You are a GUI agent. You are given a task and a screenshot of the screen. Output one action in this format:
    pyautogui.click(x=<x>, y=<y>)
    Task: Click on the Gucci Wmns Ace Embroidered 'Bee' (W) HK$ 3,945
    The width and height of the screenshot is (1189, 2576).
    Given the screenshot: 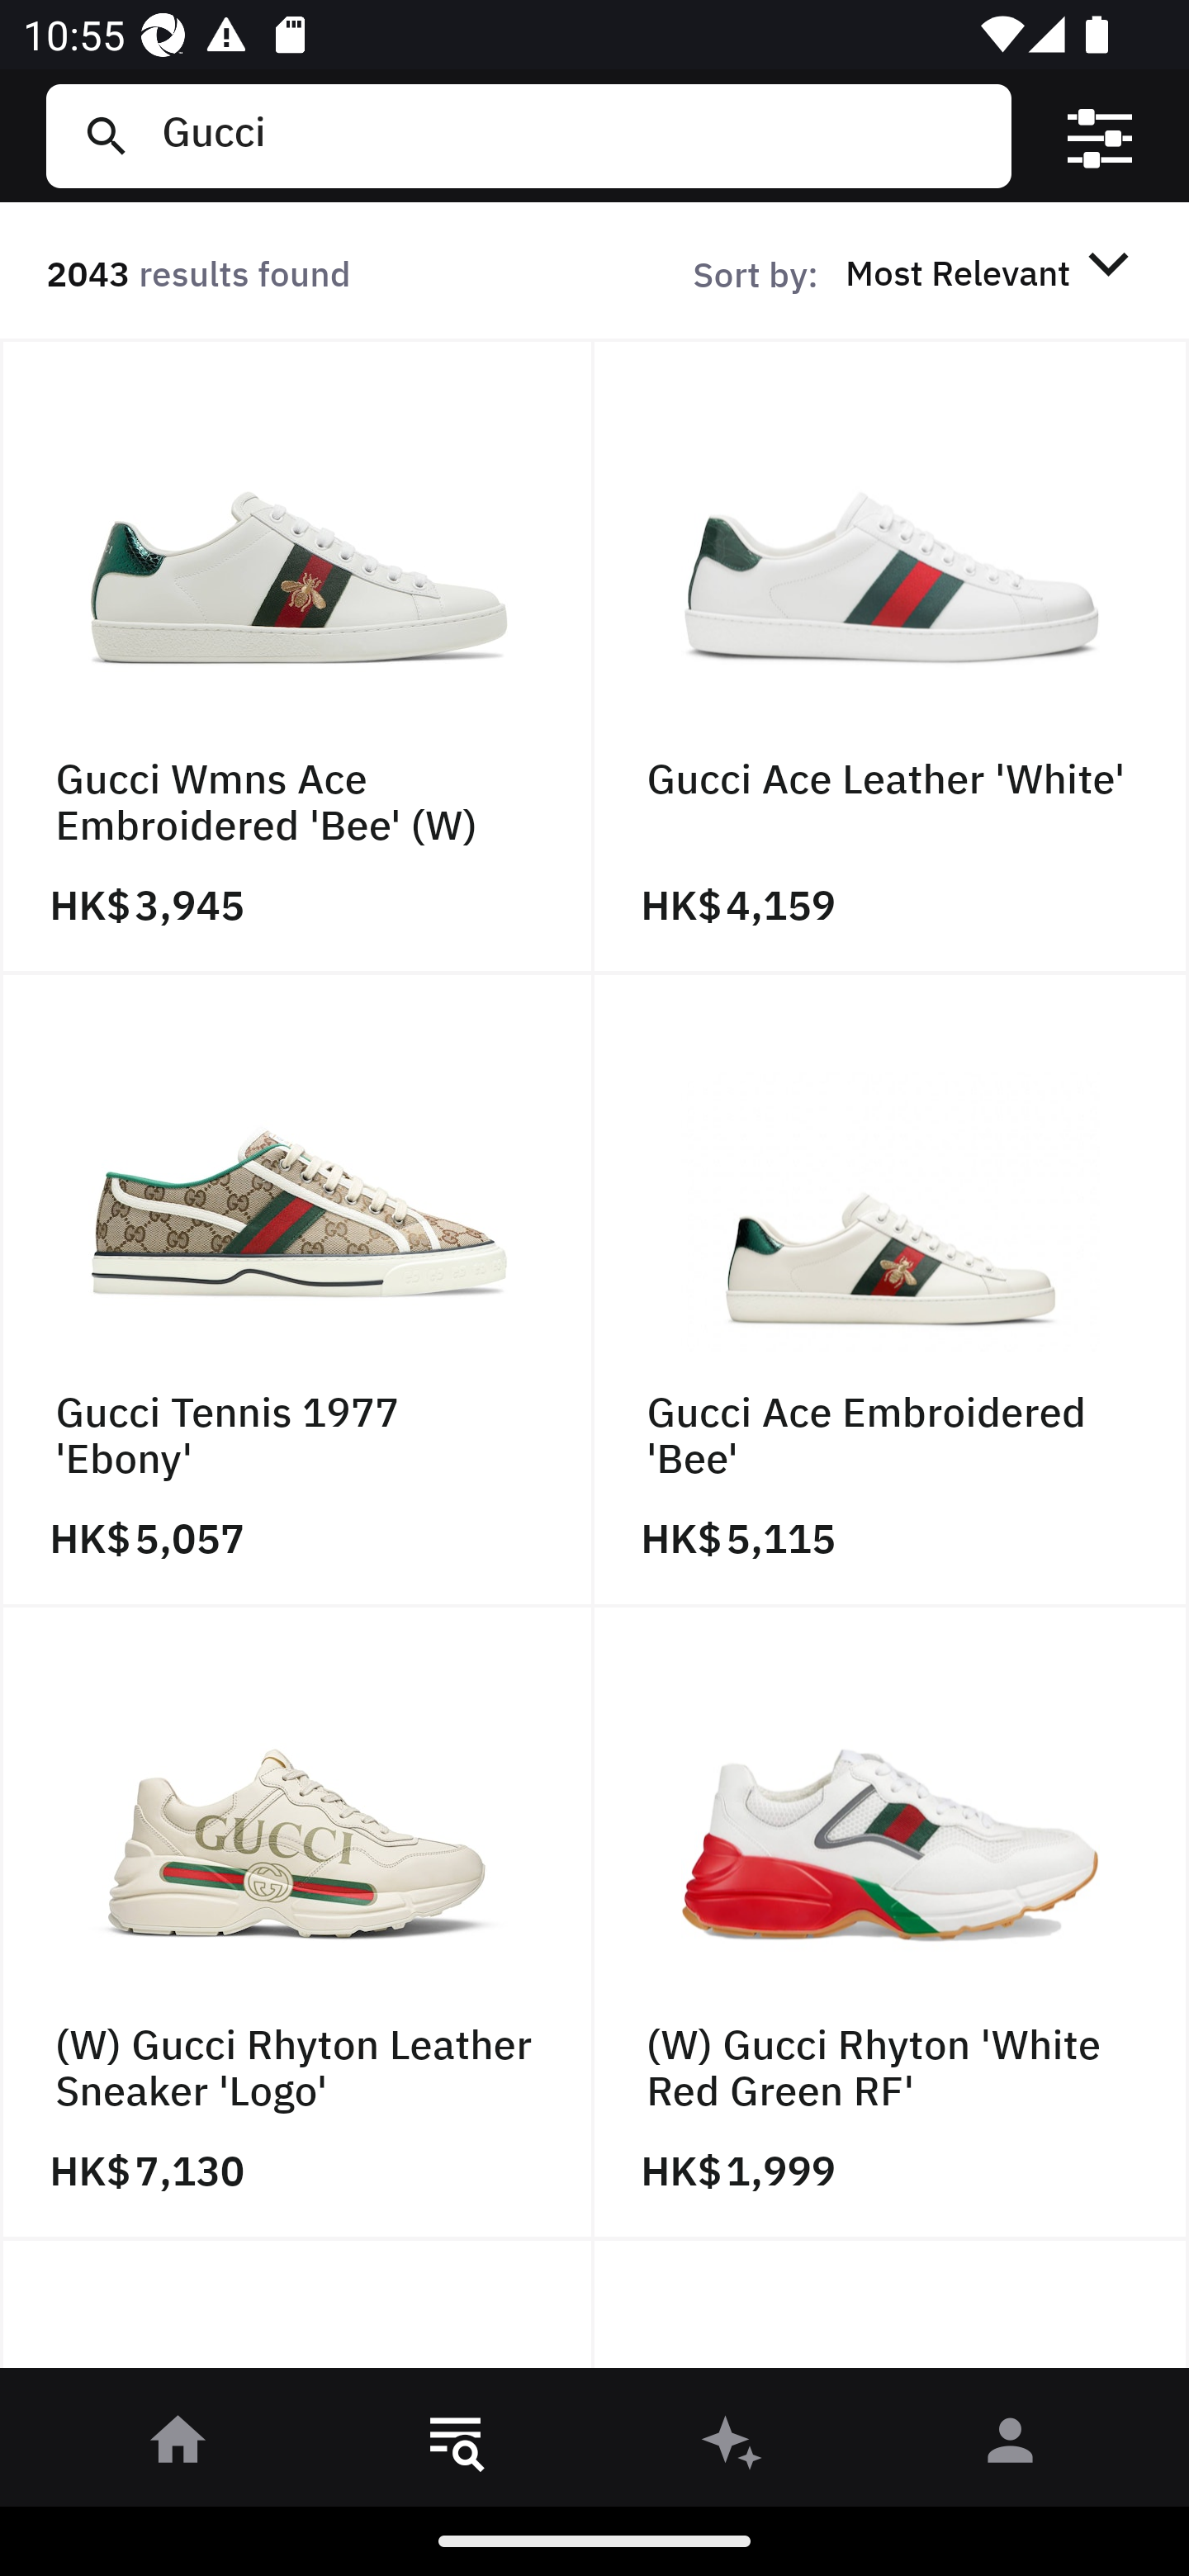 What is the action you would take?
    pyautogui.click(x=297, y=656)
    